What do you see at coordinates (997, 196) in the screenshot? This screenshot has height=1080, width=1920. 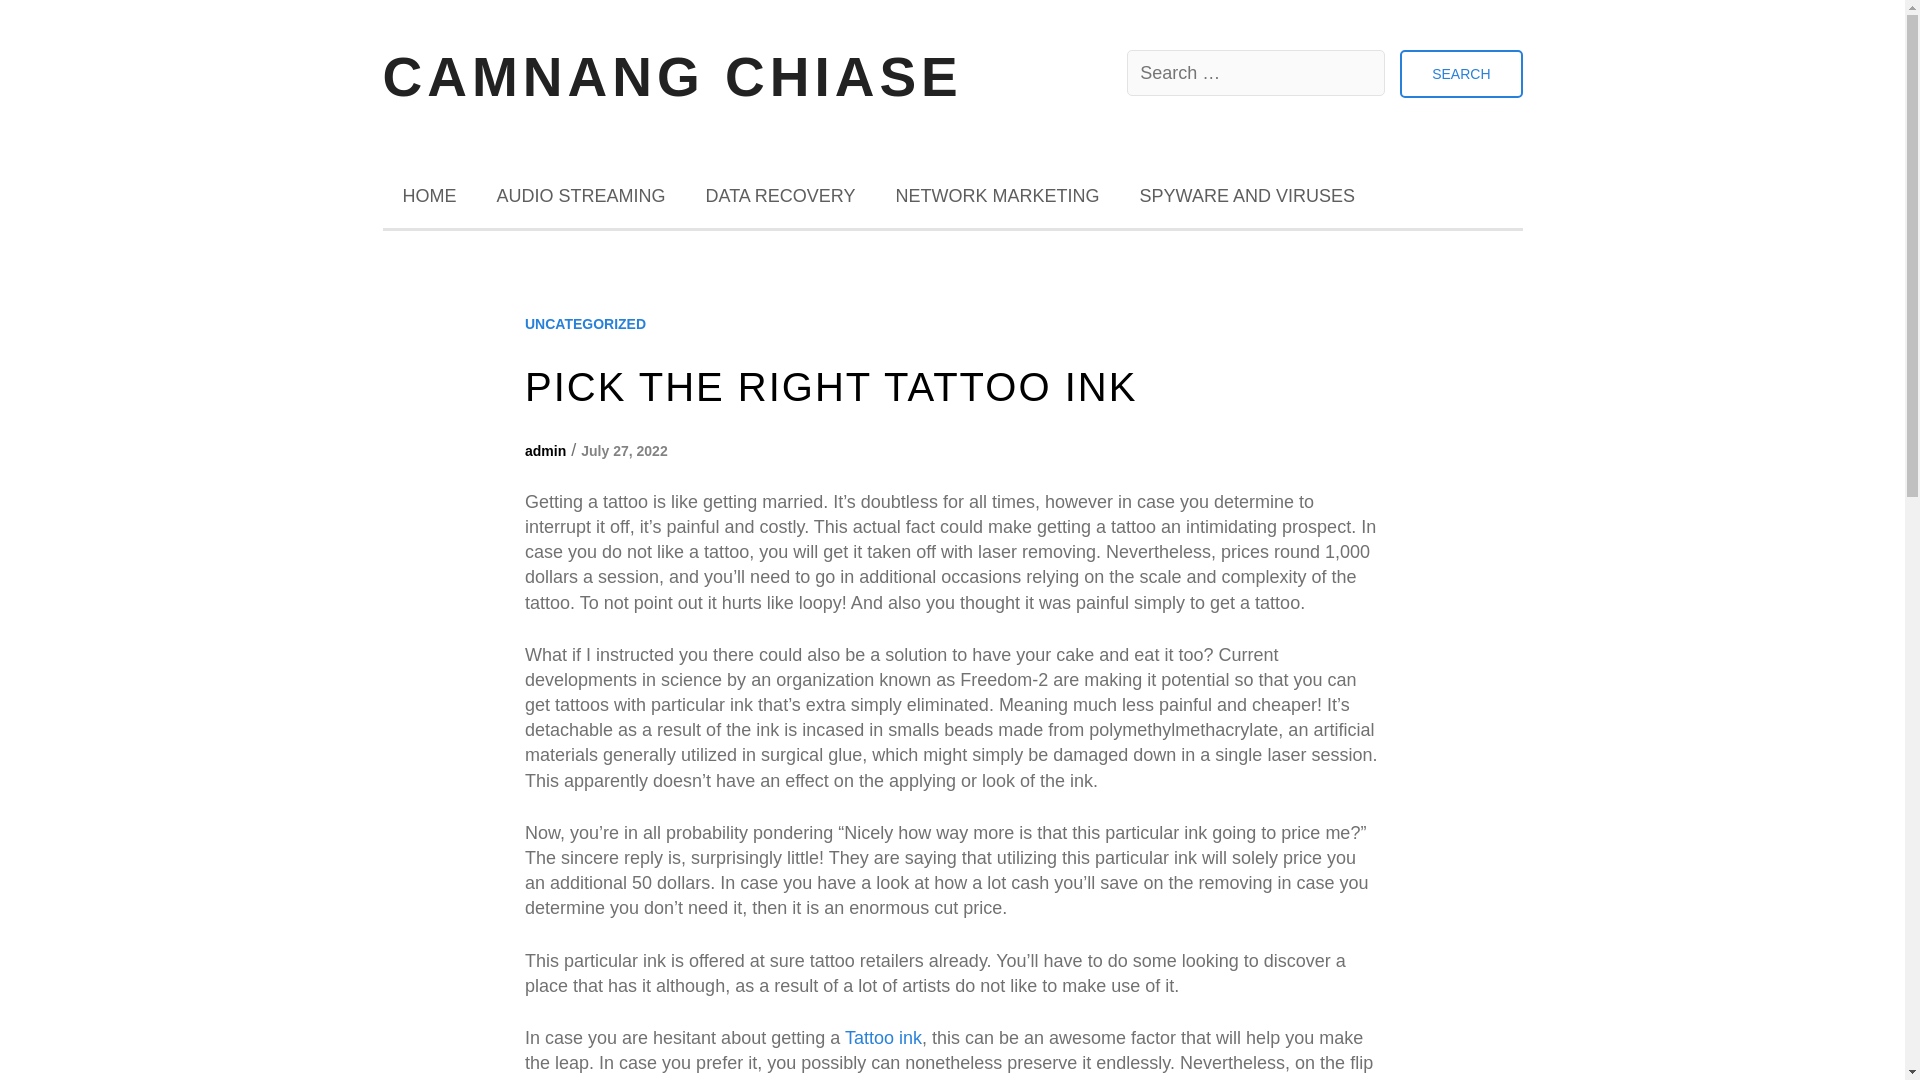 I see `NETWORK MARKETING` at bounding box center [997, 196].